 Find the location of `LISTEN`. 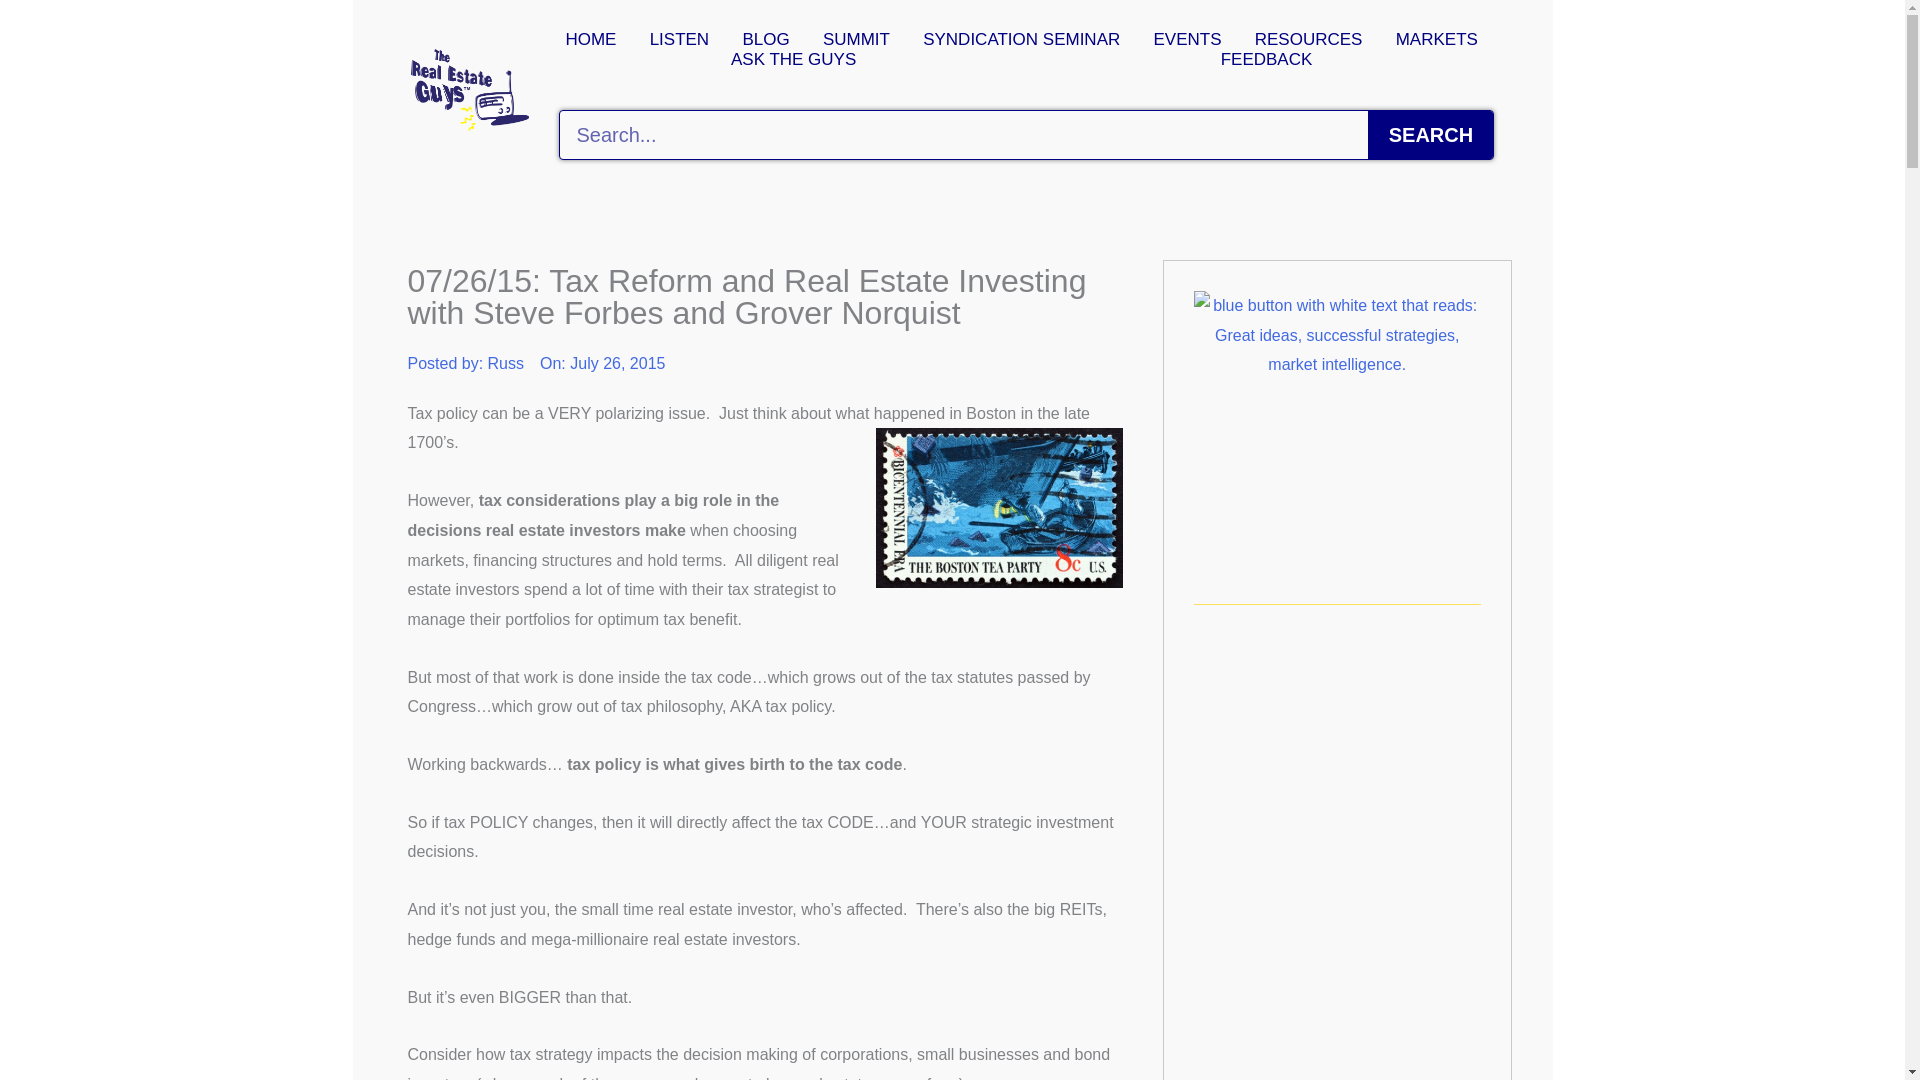

LISTEN is located at coordinates (679, 40).